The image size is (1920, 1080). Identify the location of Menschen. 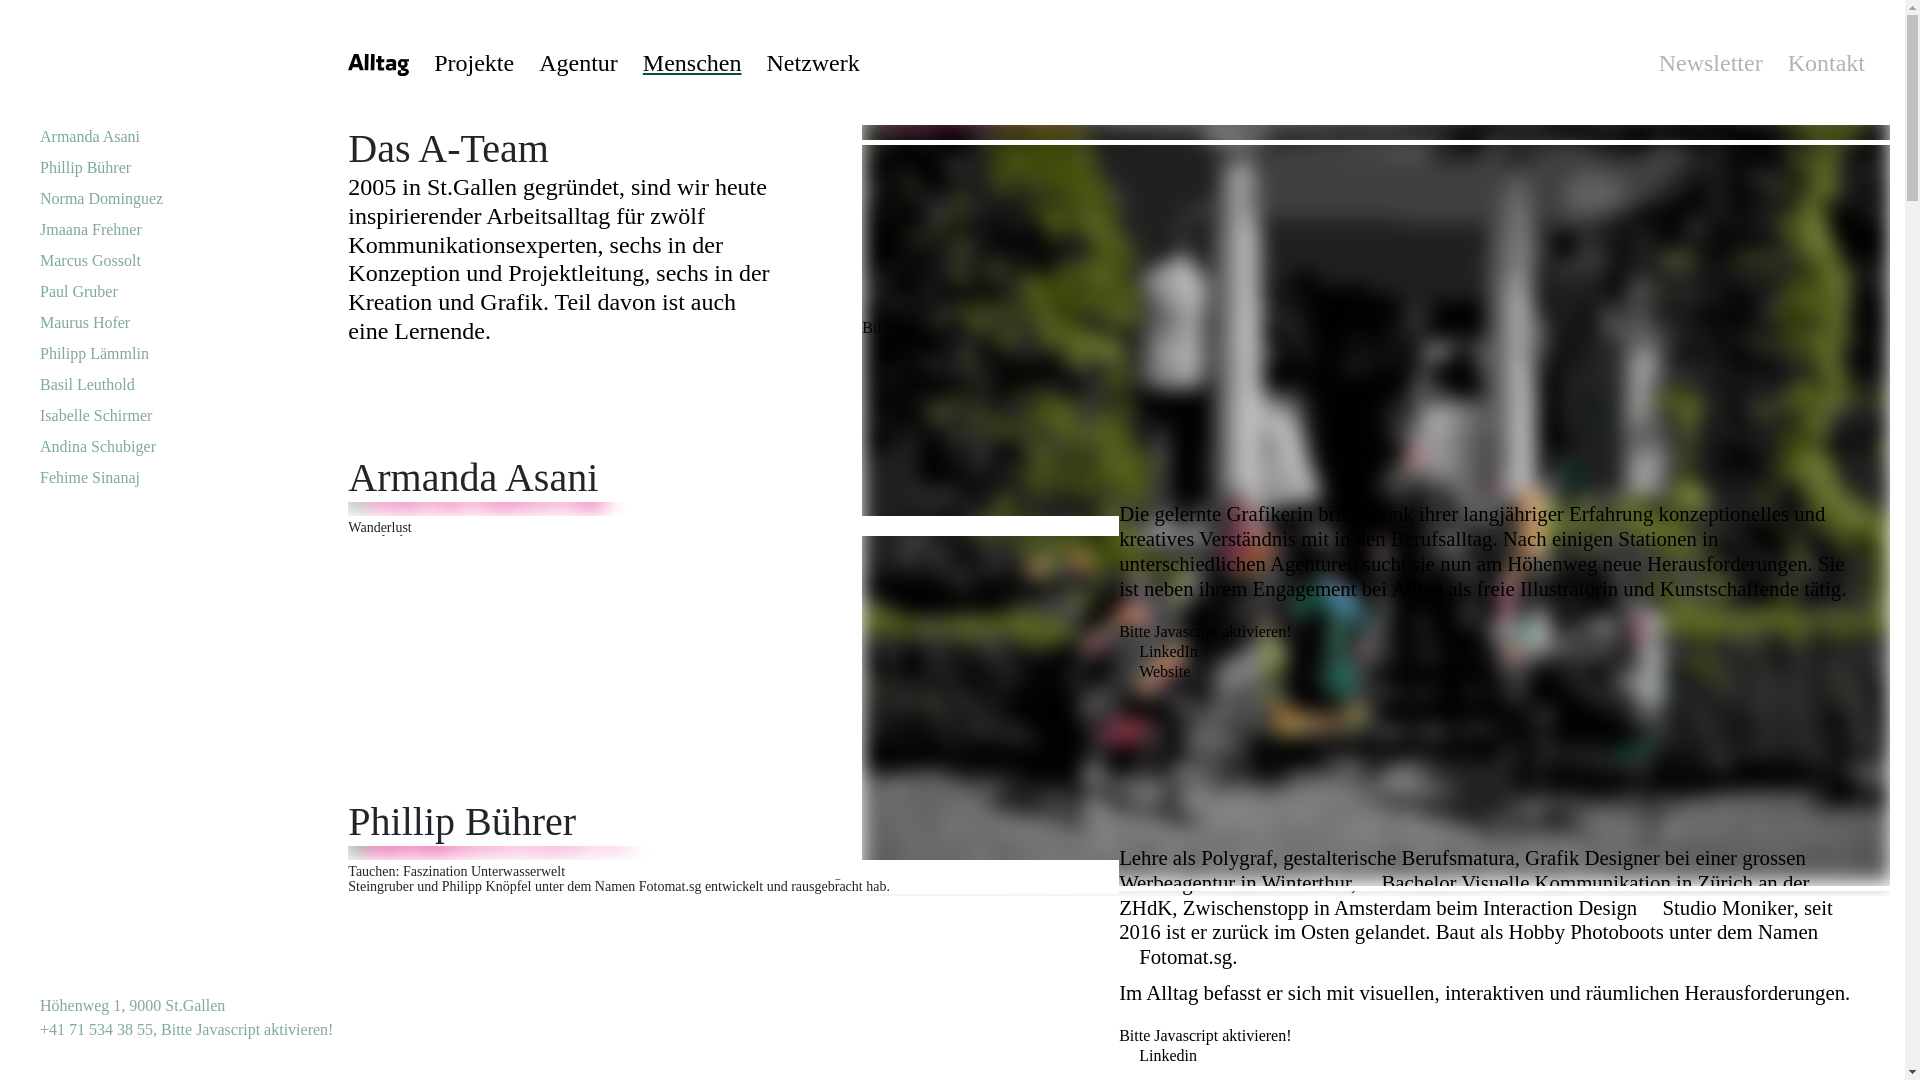
(692, 63).